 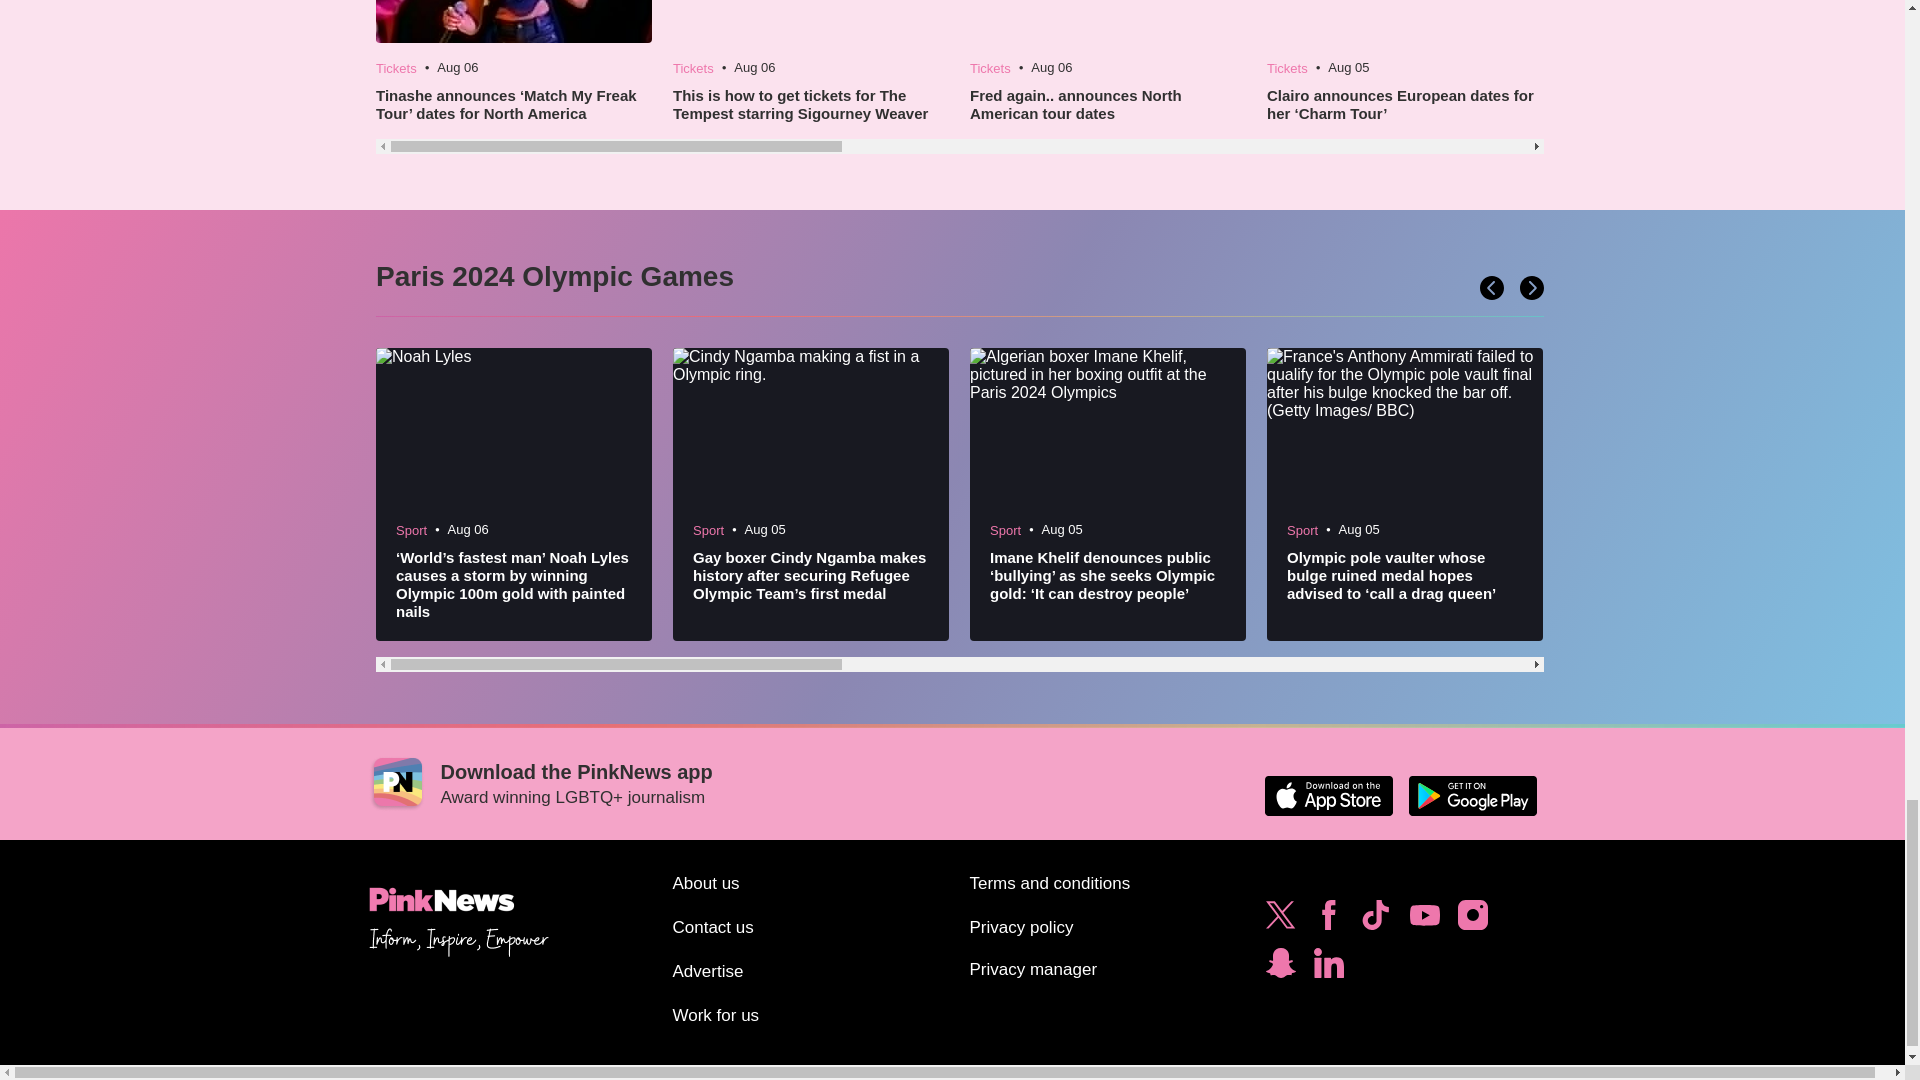 What do you see at coordinates (1424, 920) in the screenshot?
I see `Subscribe to PinkNews on YouTube` at bounding box center [1424, 920].